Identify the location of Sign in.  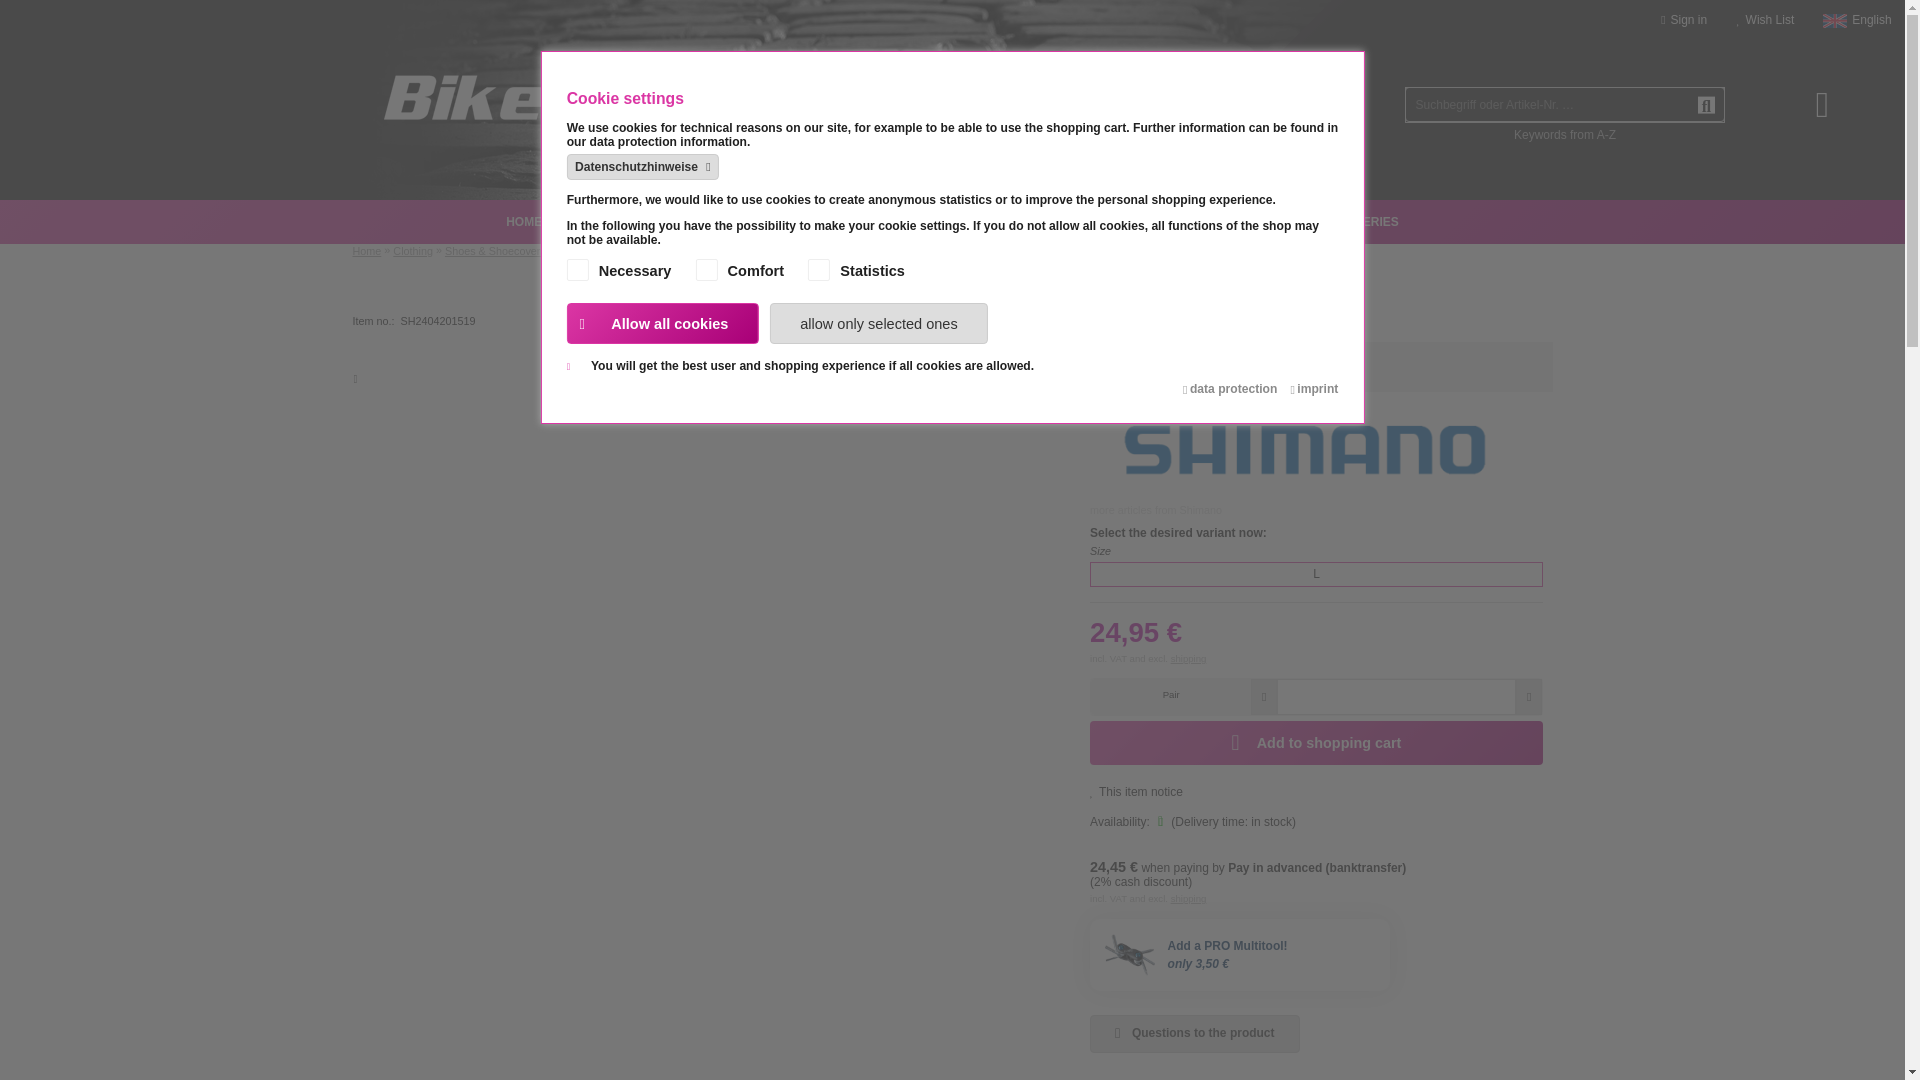
(1683, 20).